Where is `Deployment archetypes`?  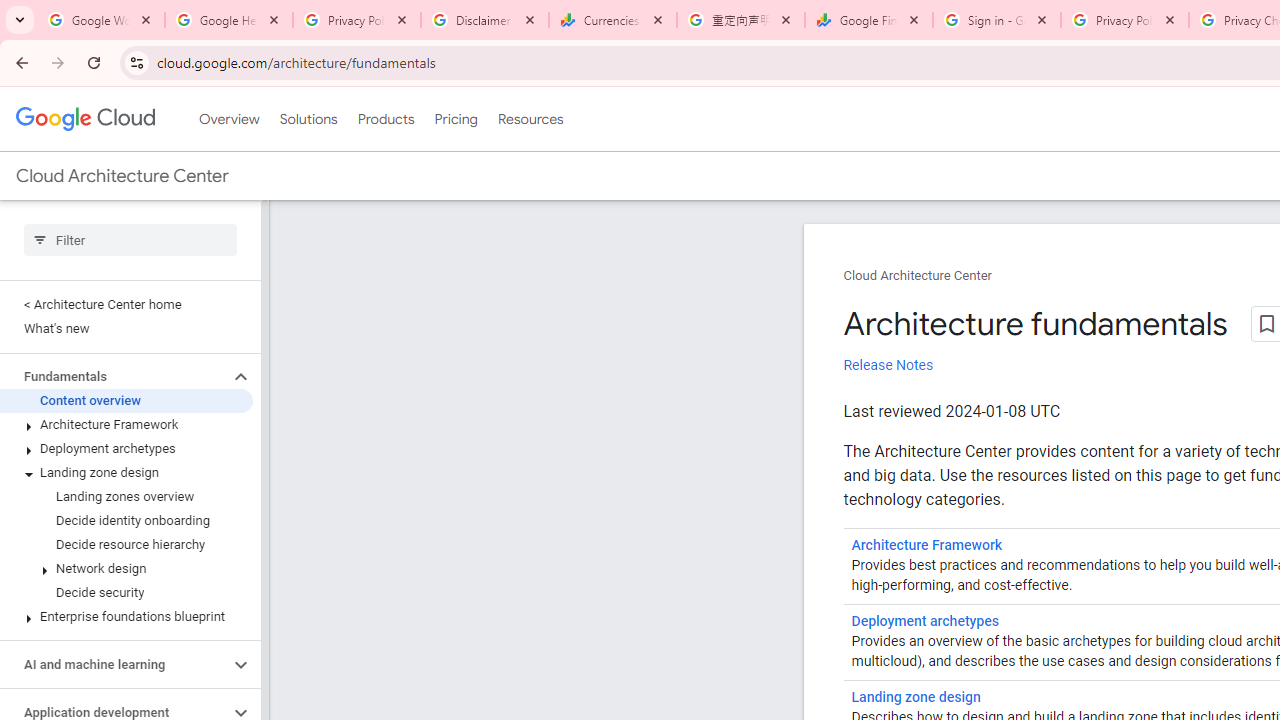
Deployment archetypes is located at coordinates (126, 448).